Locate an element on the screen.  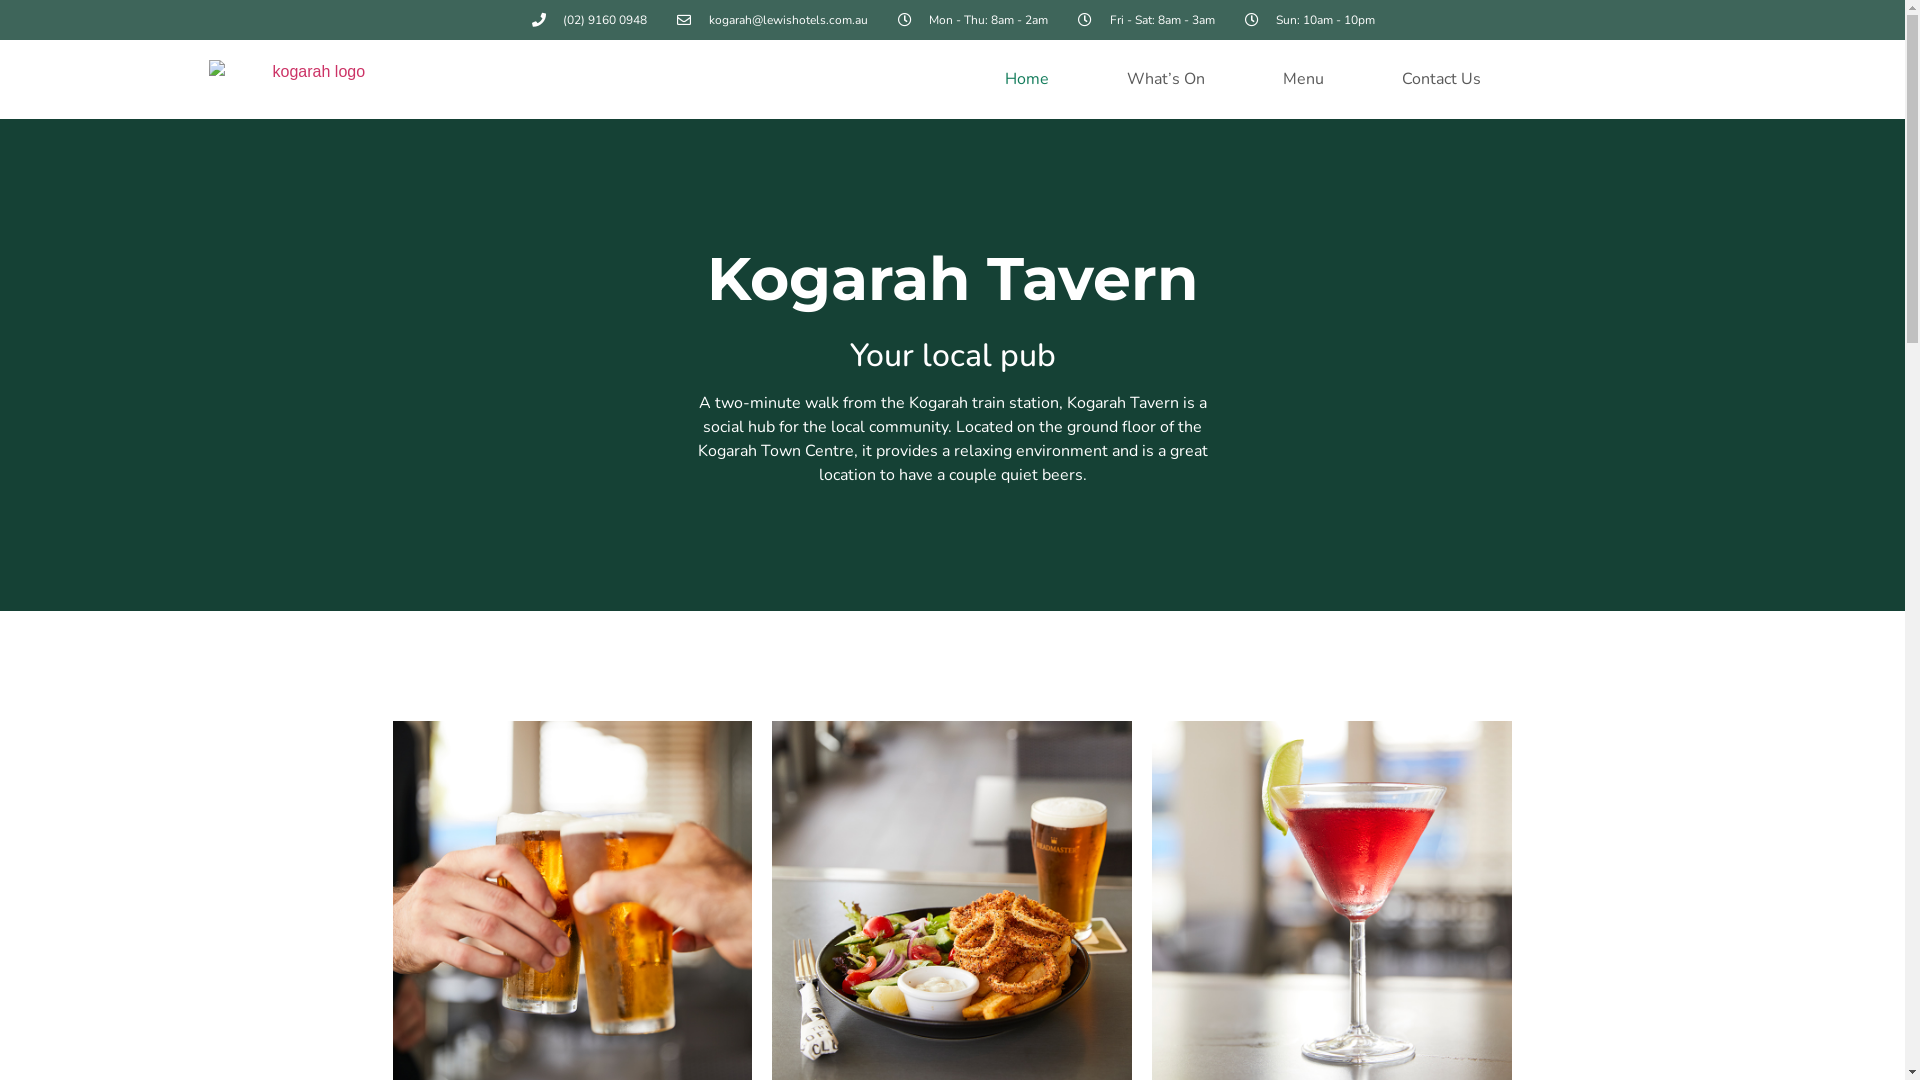
(02) 9160 0948 is located at coordinates (589, 20).